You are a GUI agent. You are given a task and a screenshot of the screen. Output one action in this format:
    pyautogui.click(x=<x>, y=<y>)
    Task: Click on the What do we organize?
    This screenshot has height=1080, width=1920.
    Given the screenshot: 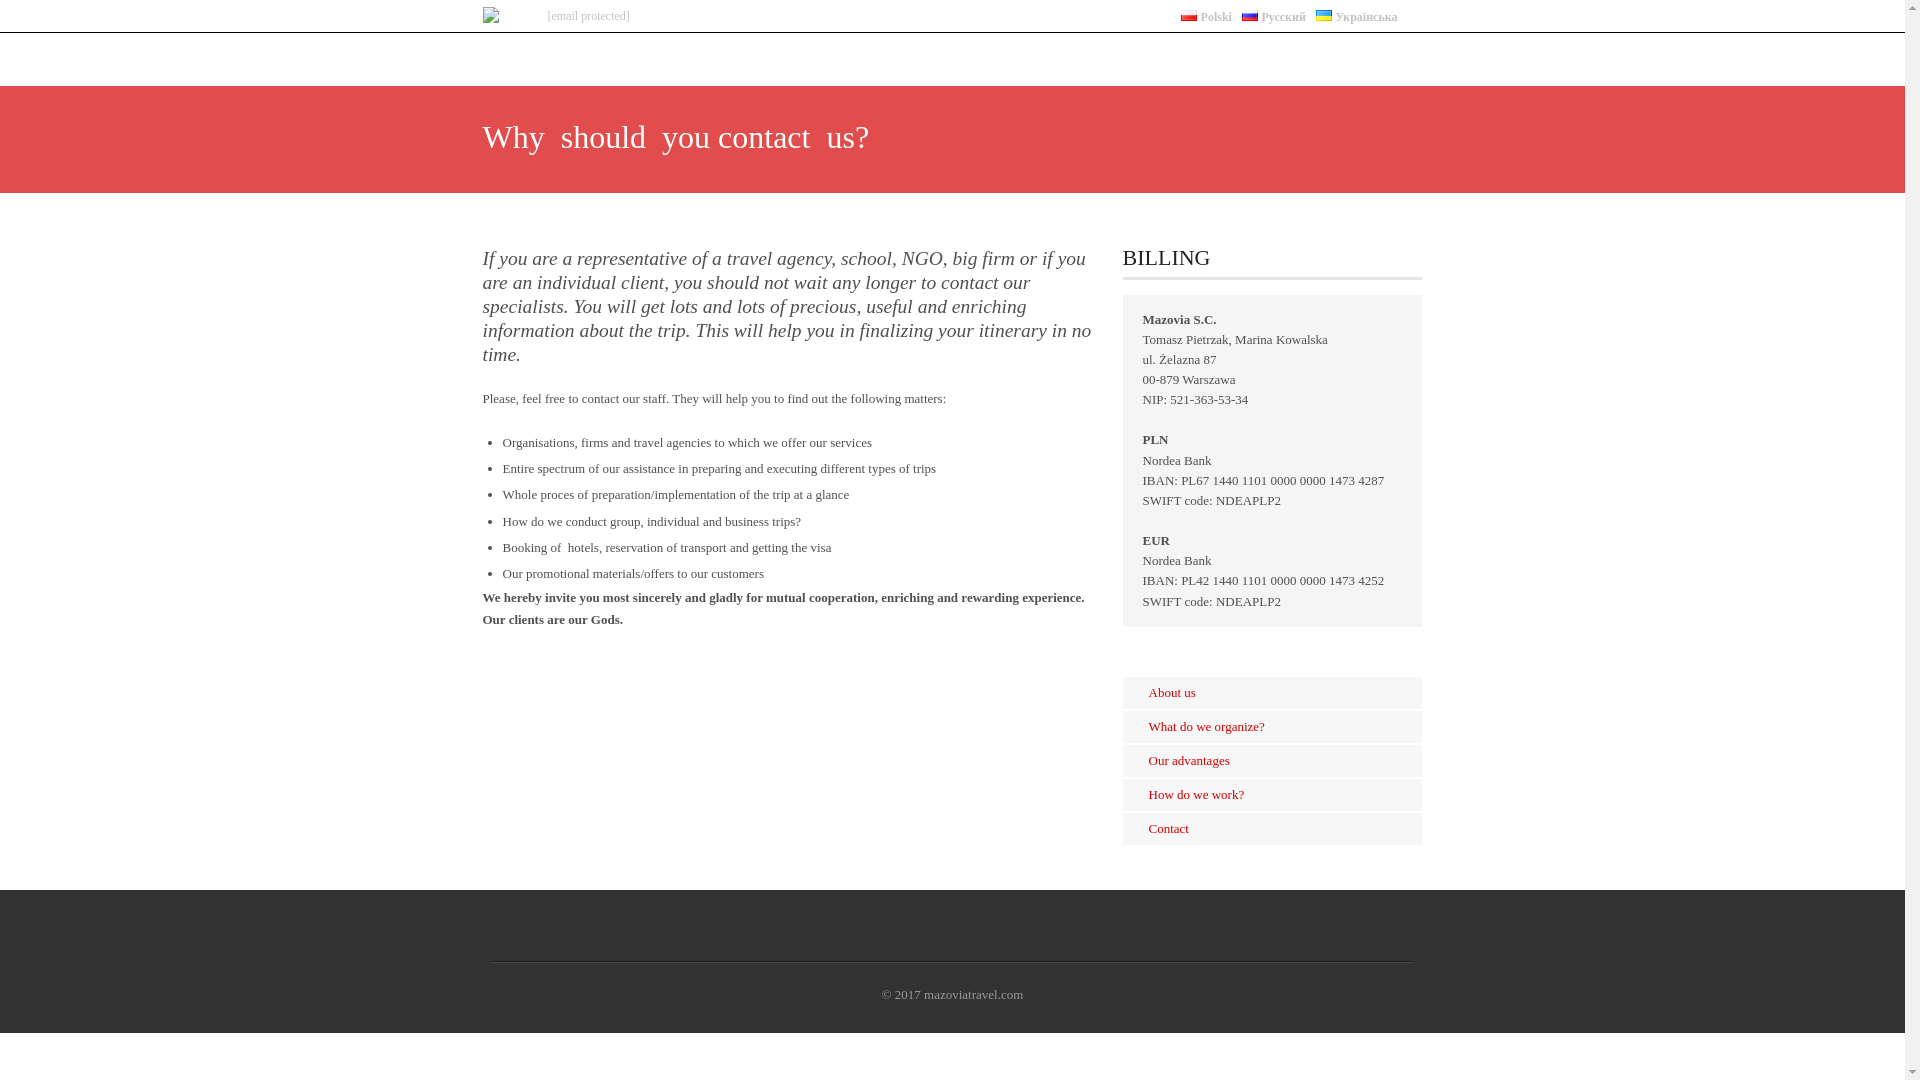 What is the action you would take?
    pyautogui.click(x=1206, y=726)
    